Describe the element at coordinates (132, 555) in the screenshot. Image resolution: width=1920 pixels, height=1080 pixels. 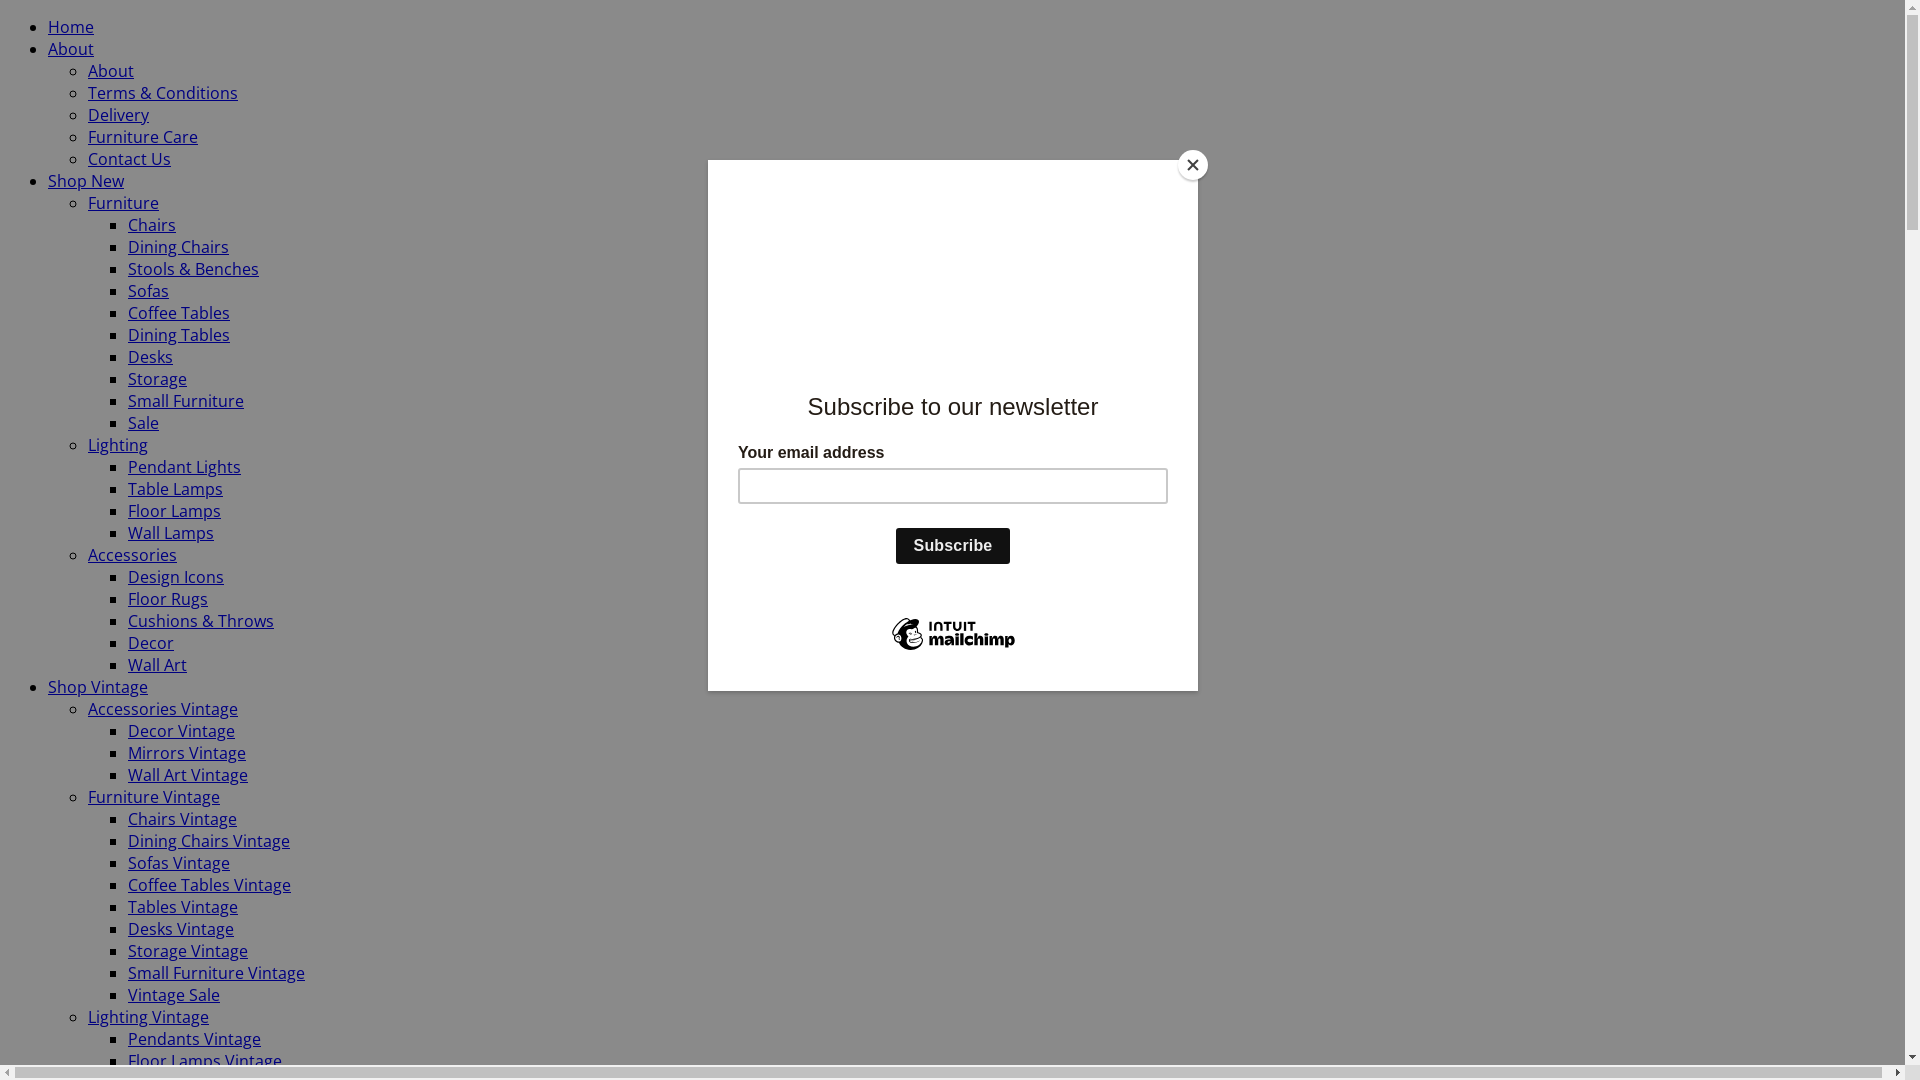
I see `Accessories` at that location.